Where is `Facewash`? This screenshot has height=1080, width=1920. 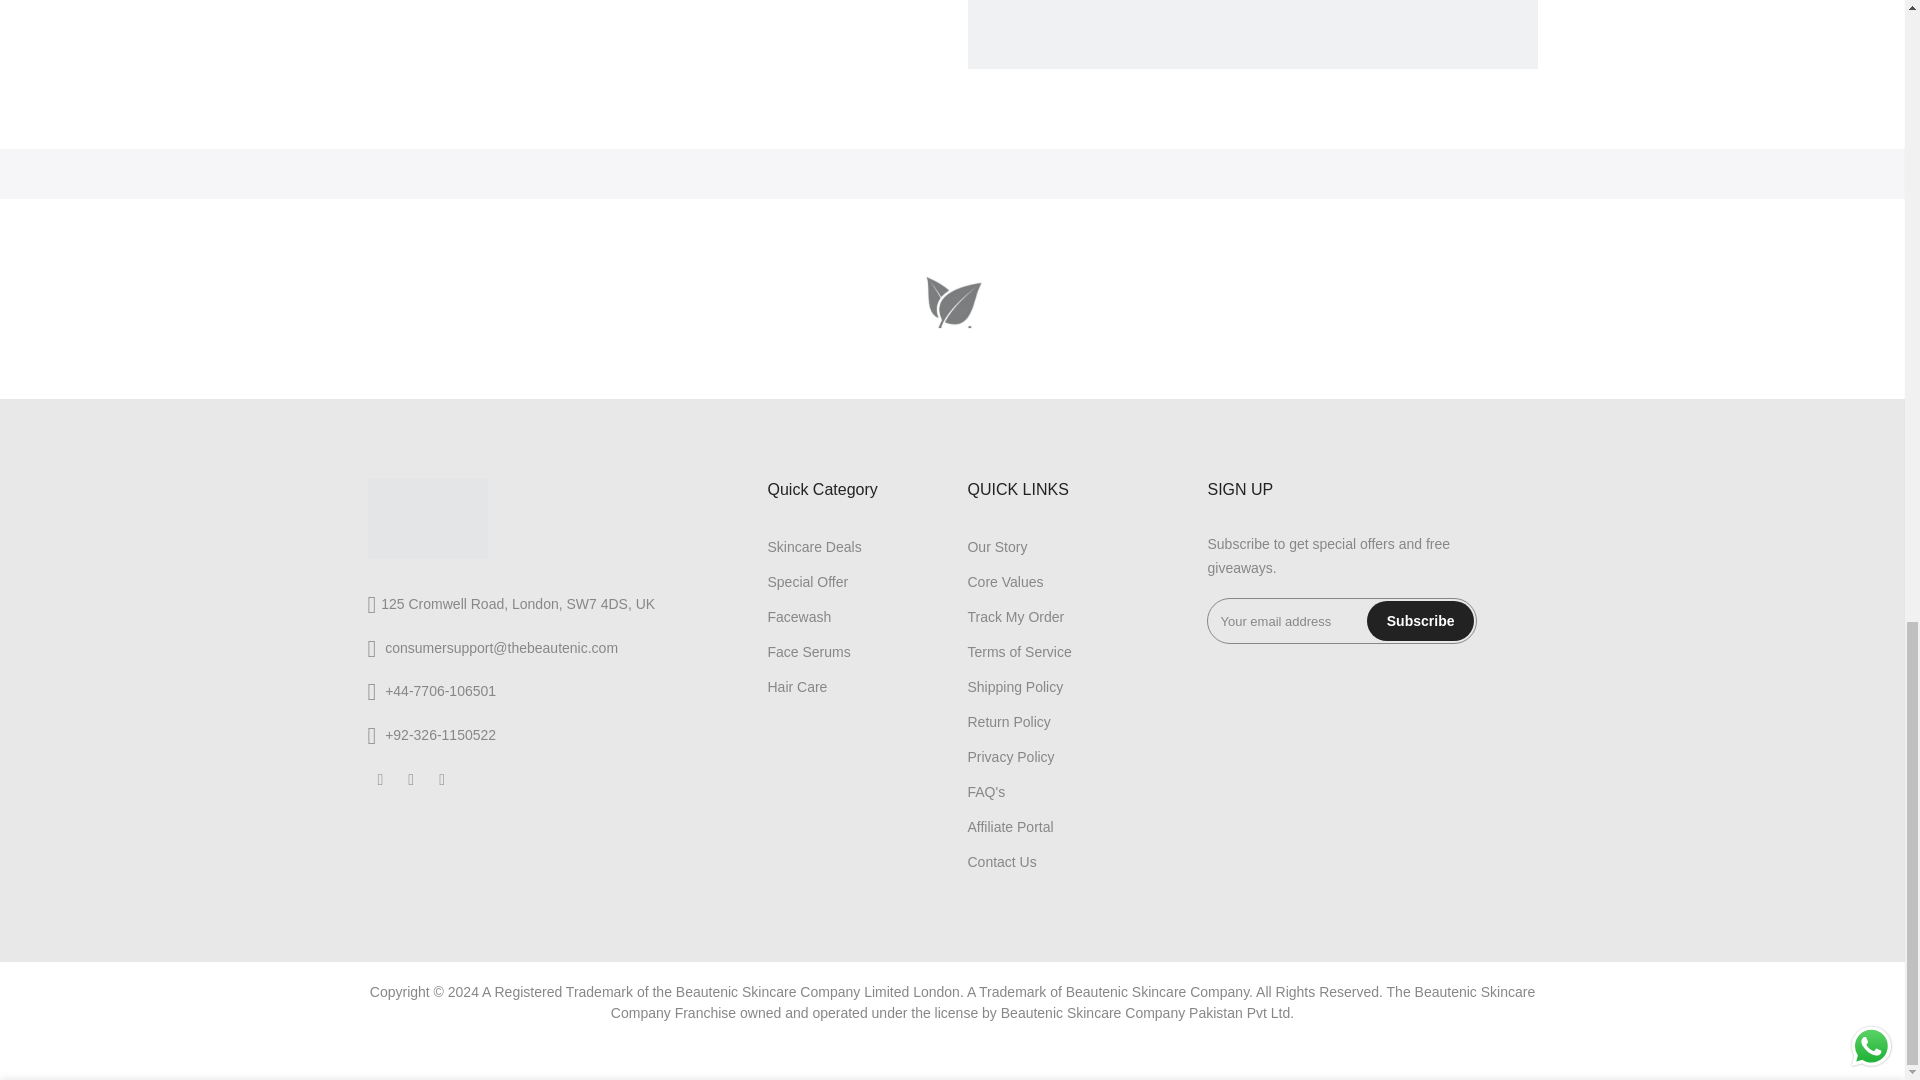
Facewash is located at coordinates (798, 617).